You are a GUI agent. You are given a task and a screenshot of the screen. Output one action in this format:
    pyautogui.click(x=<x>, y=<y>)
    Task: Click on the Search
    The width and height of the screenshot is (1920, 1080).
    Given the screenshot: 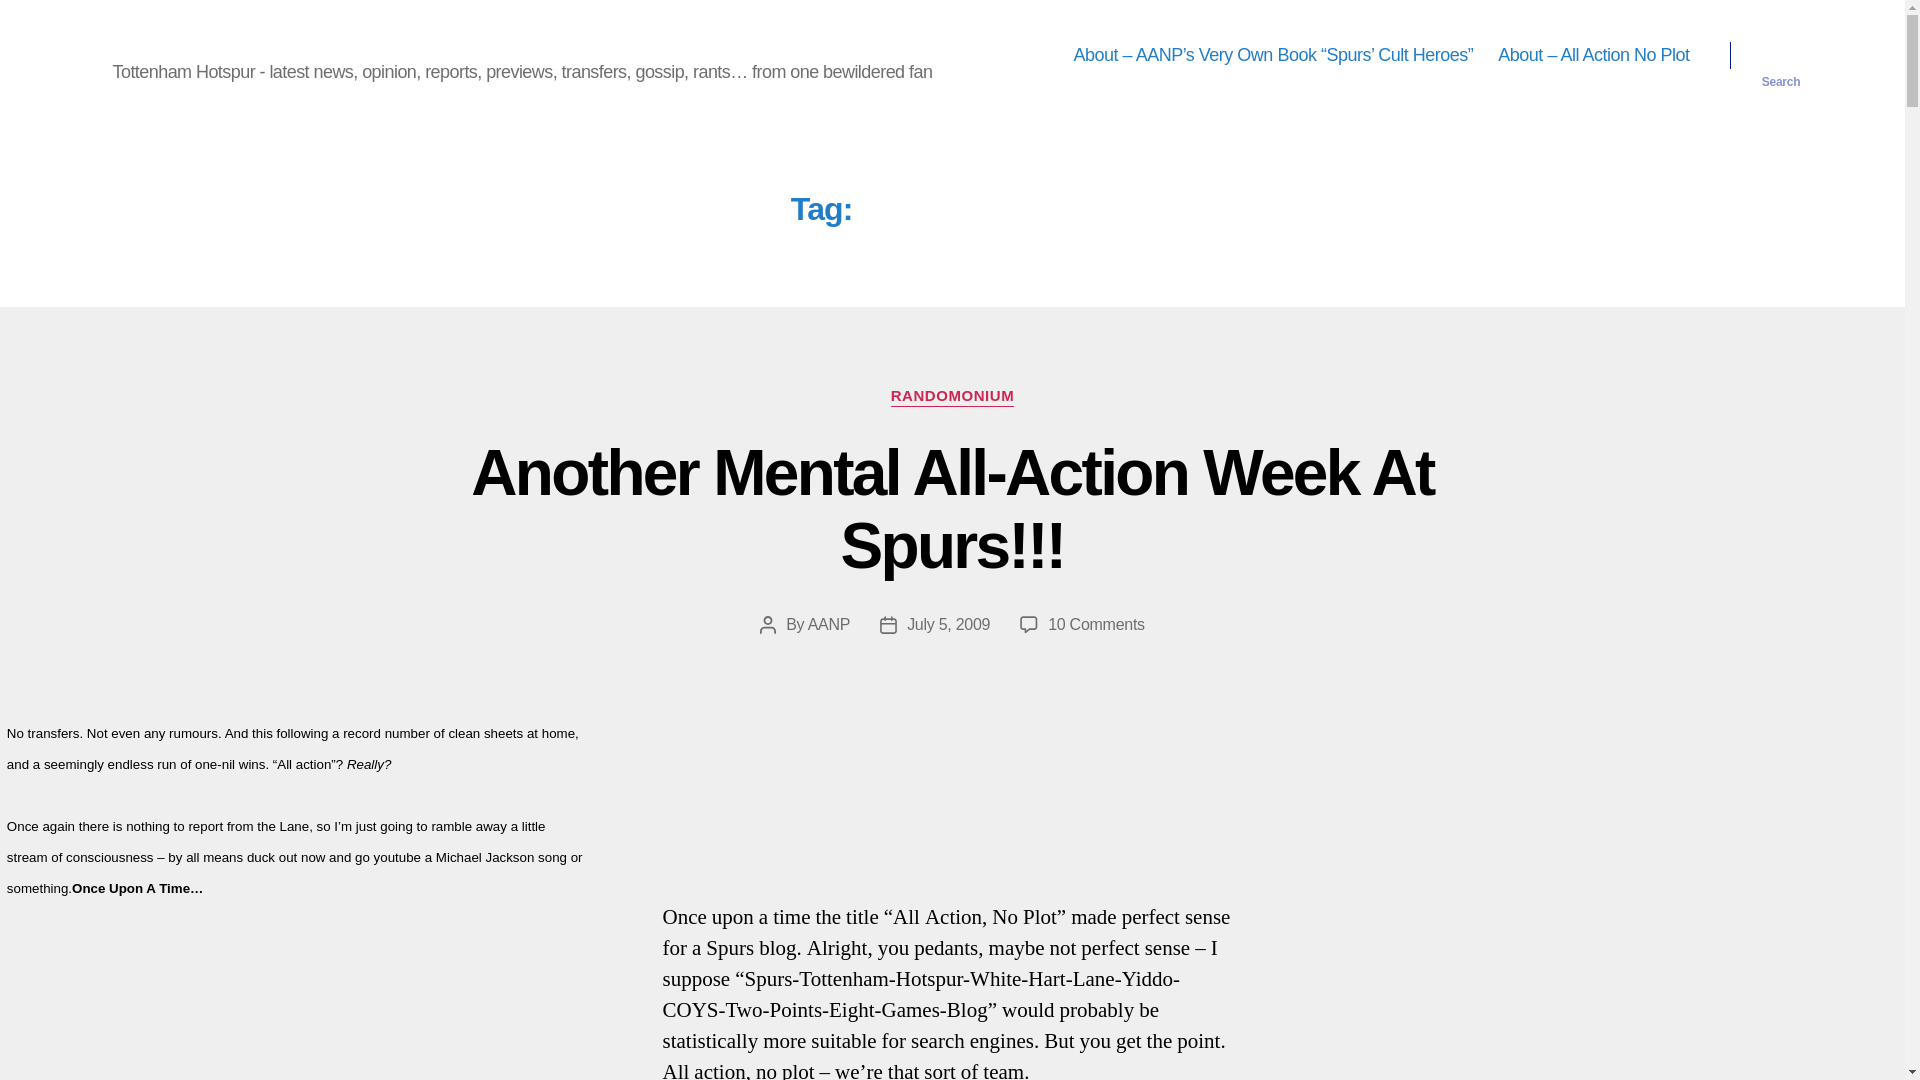 What is the action you would take?
    pyautogui.click(x=1781, y=55)
    